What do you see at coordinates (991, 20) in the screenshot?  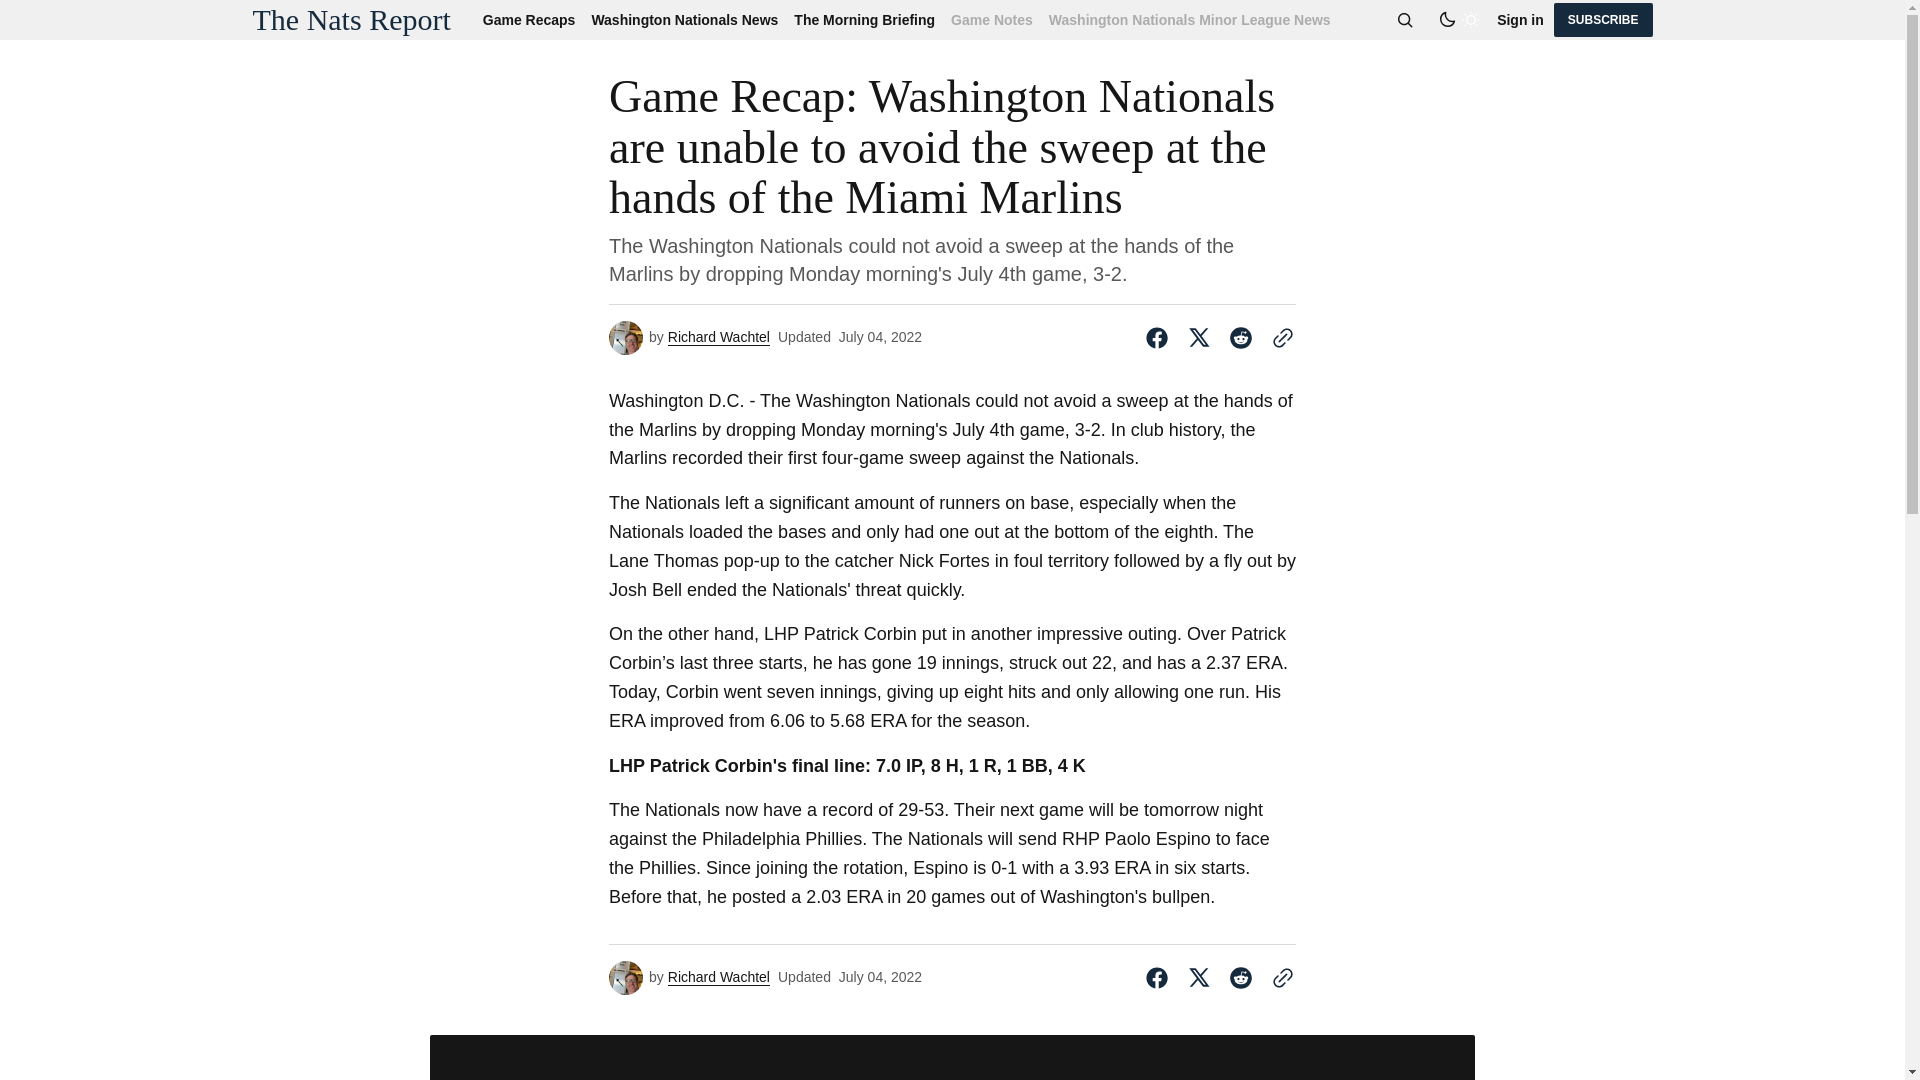 I see `Game Notes` at bounding box center [991, 20].